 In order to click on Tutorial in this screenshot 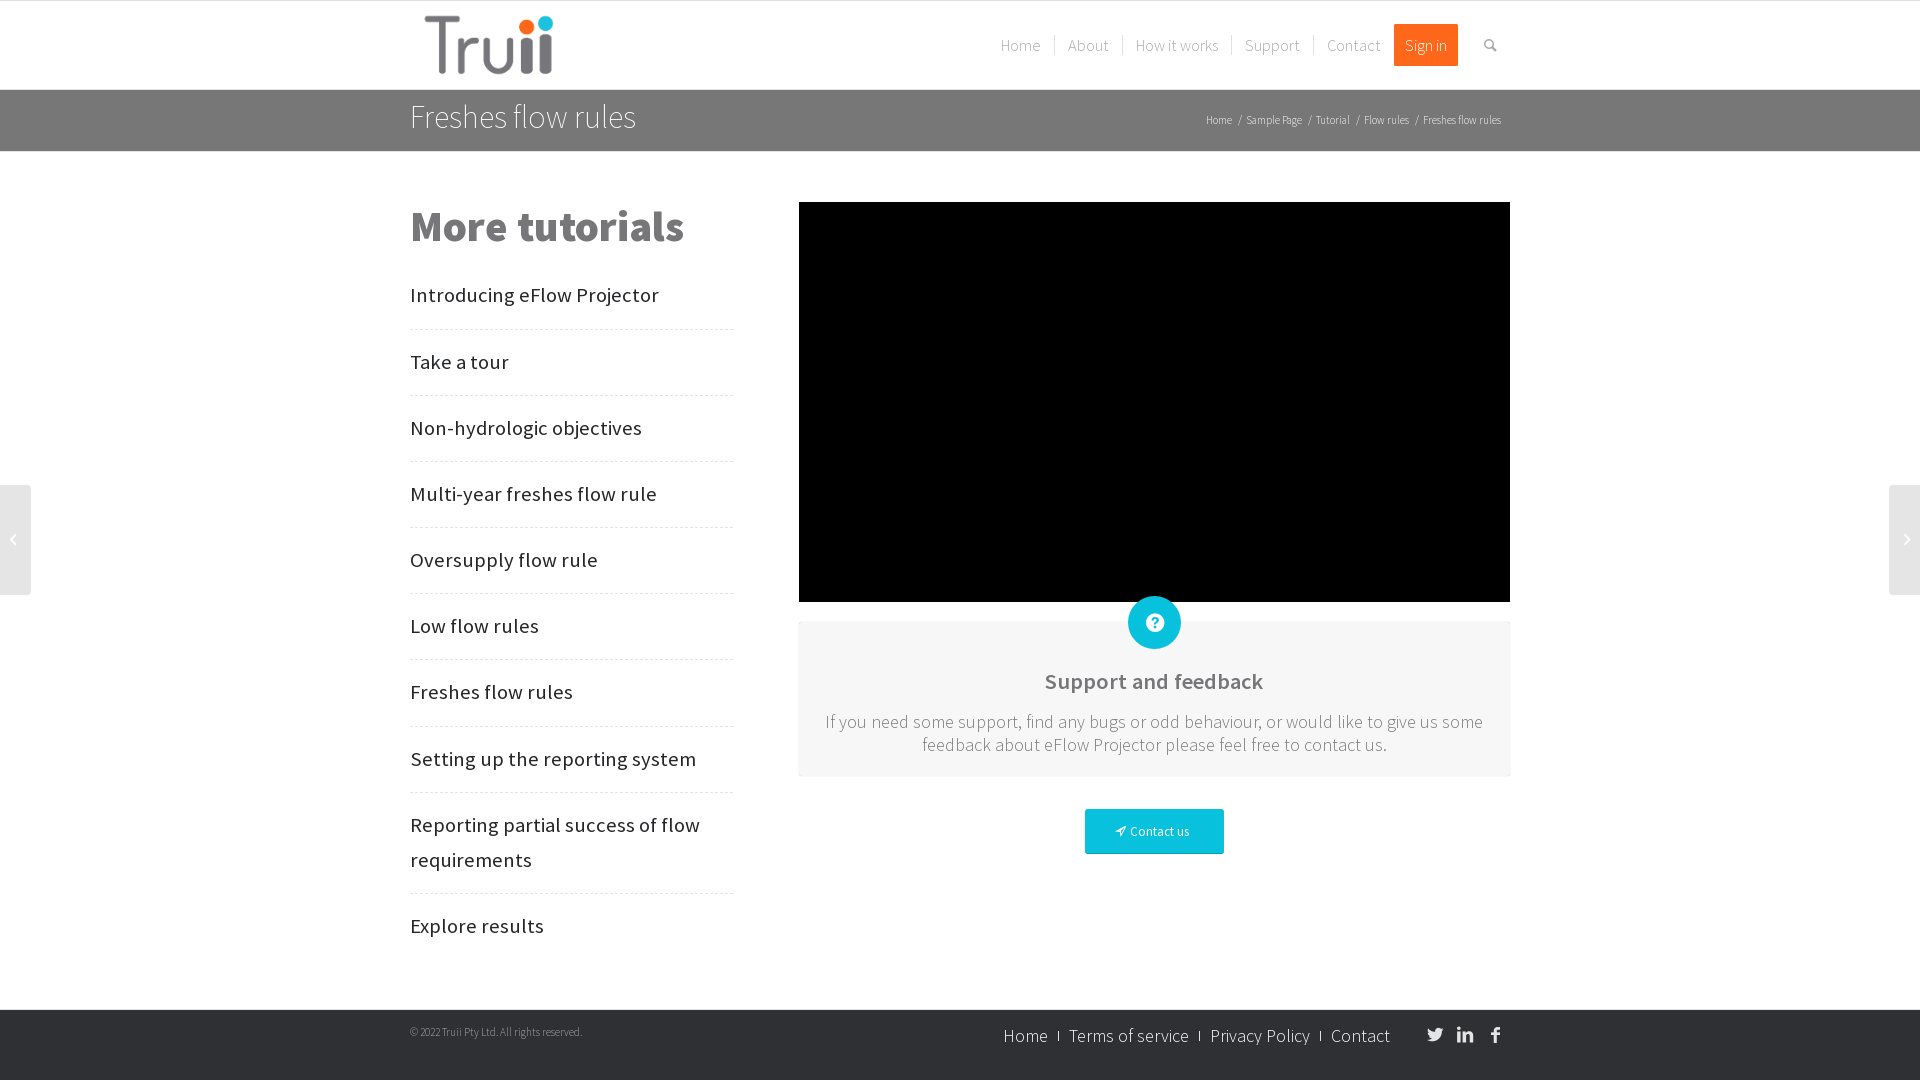, I will do `click(1333, 120)`.